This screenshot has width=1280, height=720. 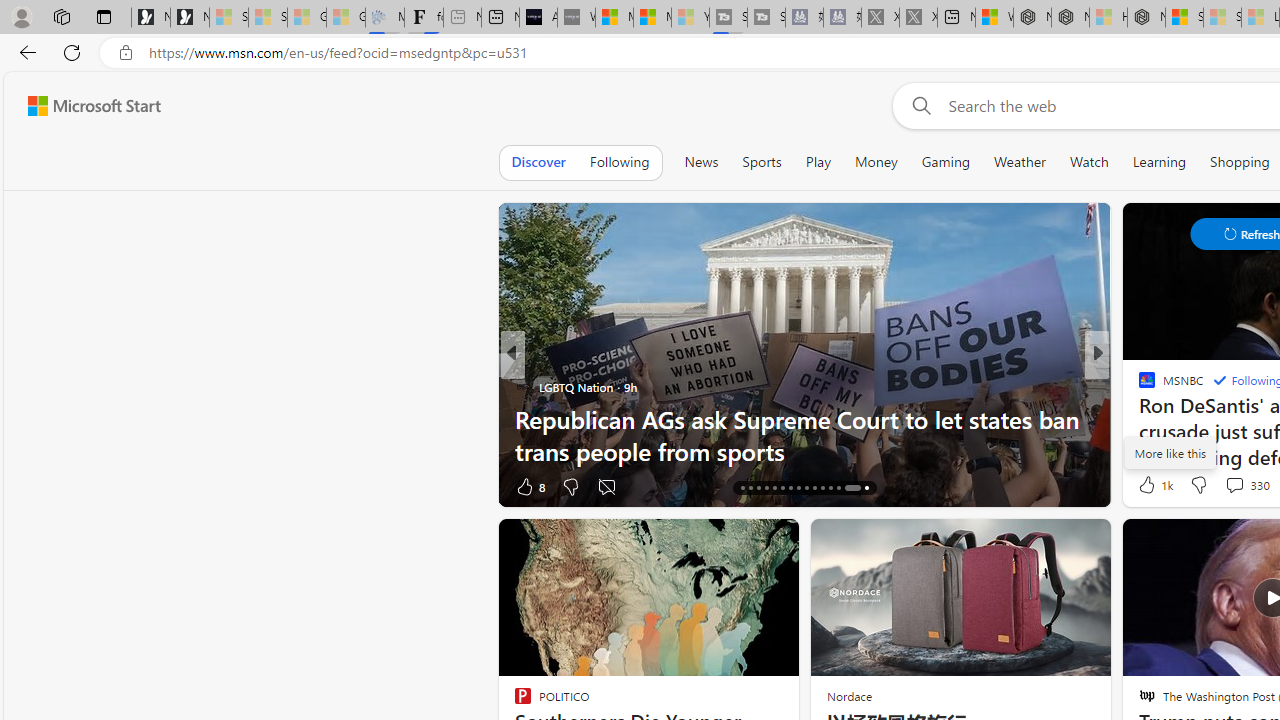 What do you see at coordinates (11, 486) in the screenshot?
I see `View comments 39 Comment` at bounding box center [11, 486].